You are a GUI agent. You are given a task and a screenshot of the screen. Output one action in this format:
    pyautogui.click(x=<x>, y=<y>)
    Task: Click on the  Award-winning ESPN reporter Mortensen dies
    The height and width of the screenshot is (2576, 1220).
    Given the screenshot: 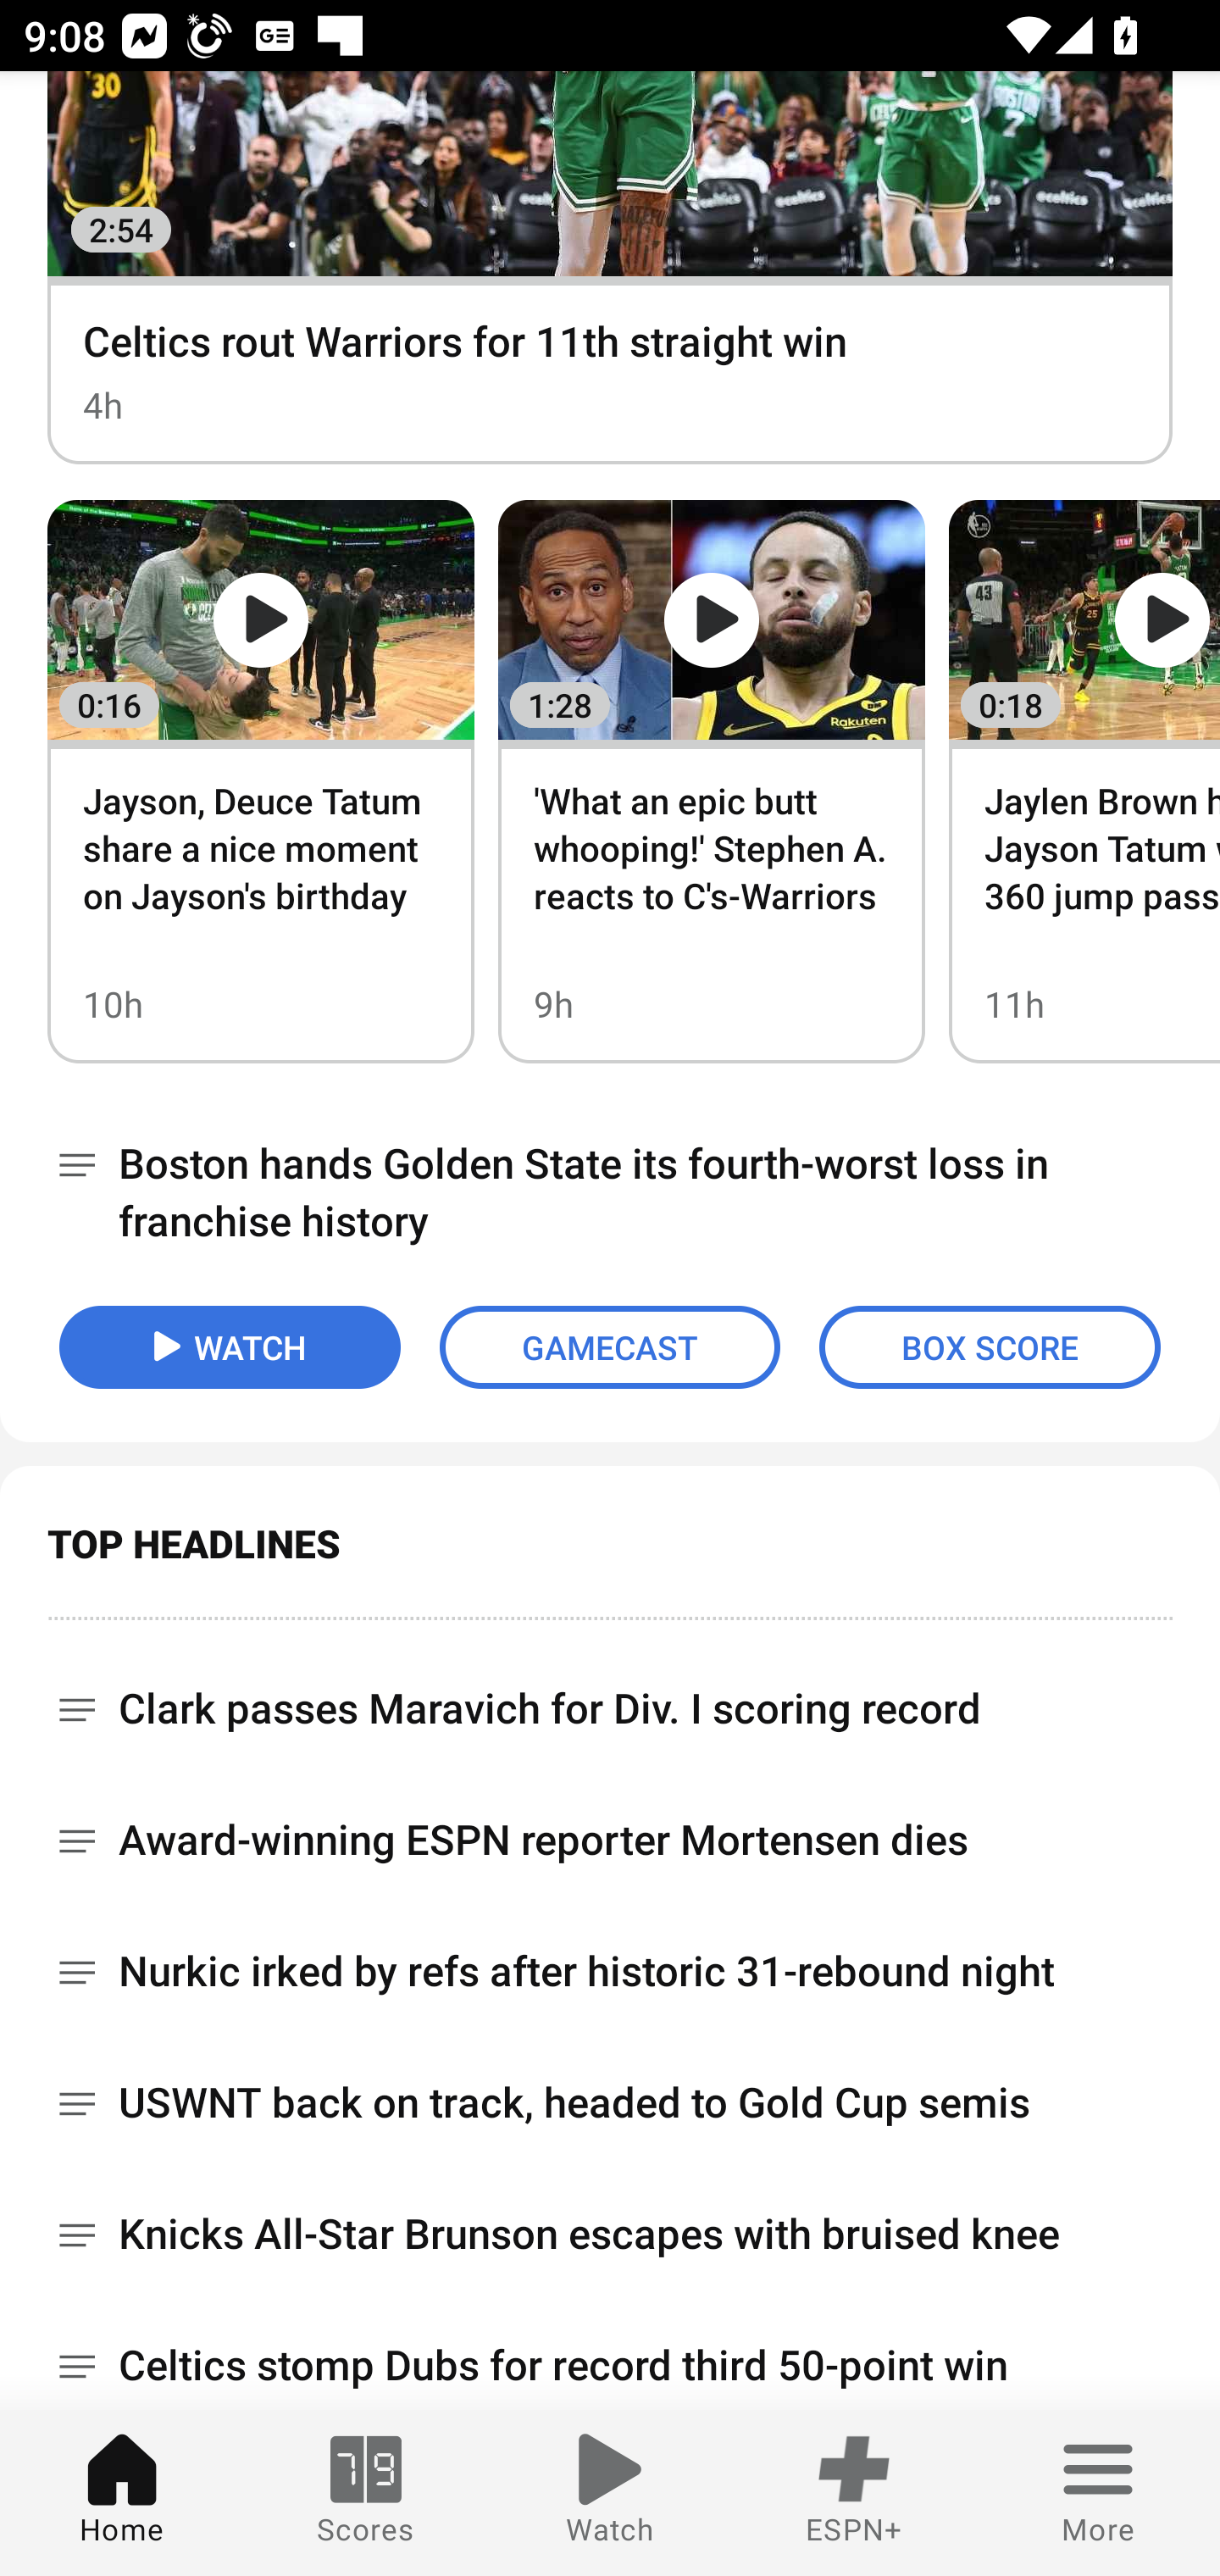 What is the action you would take?
    pyautogui.click(x=610, y=1840)
    